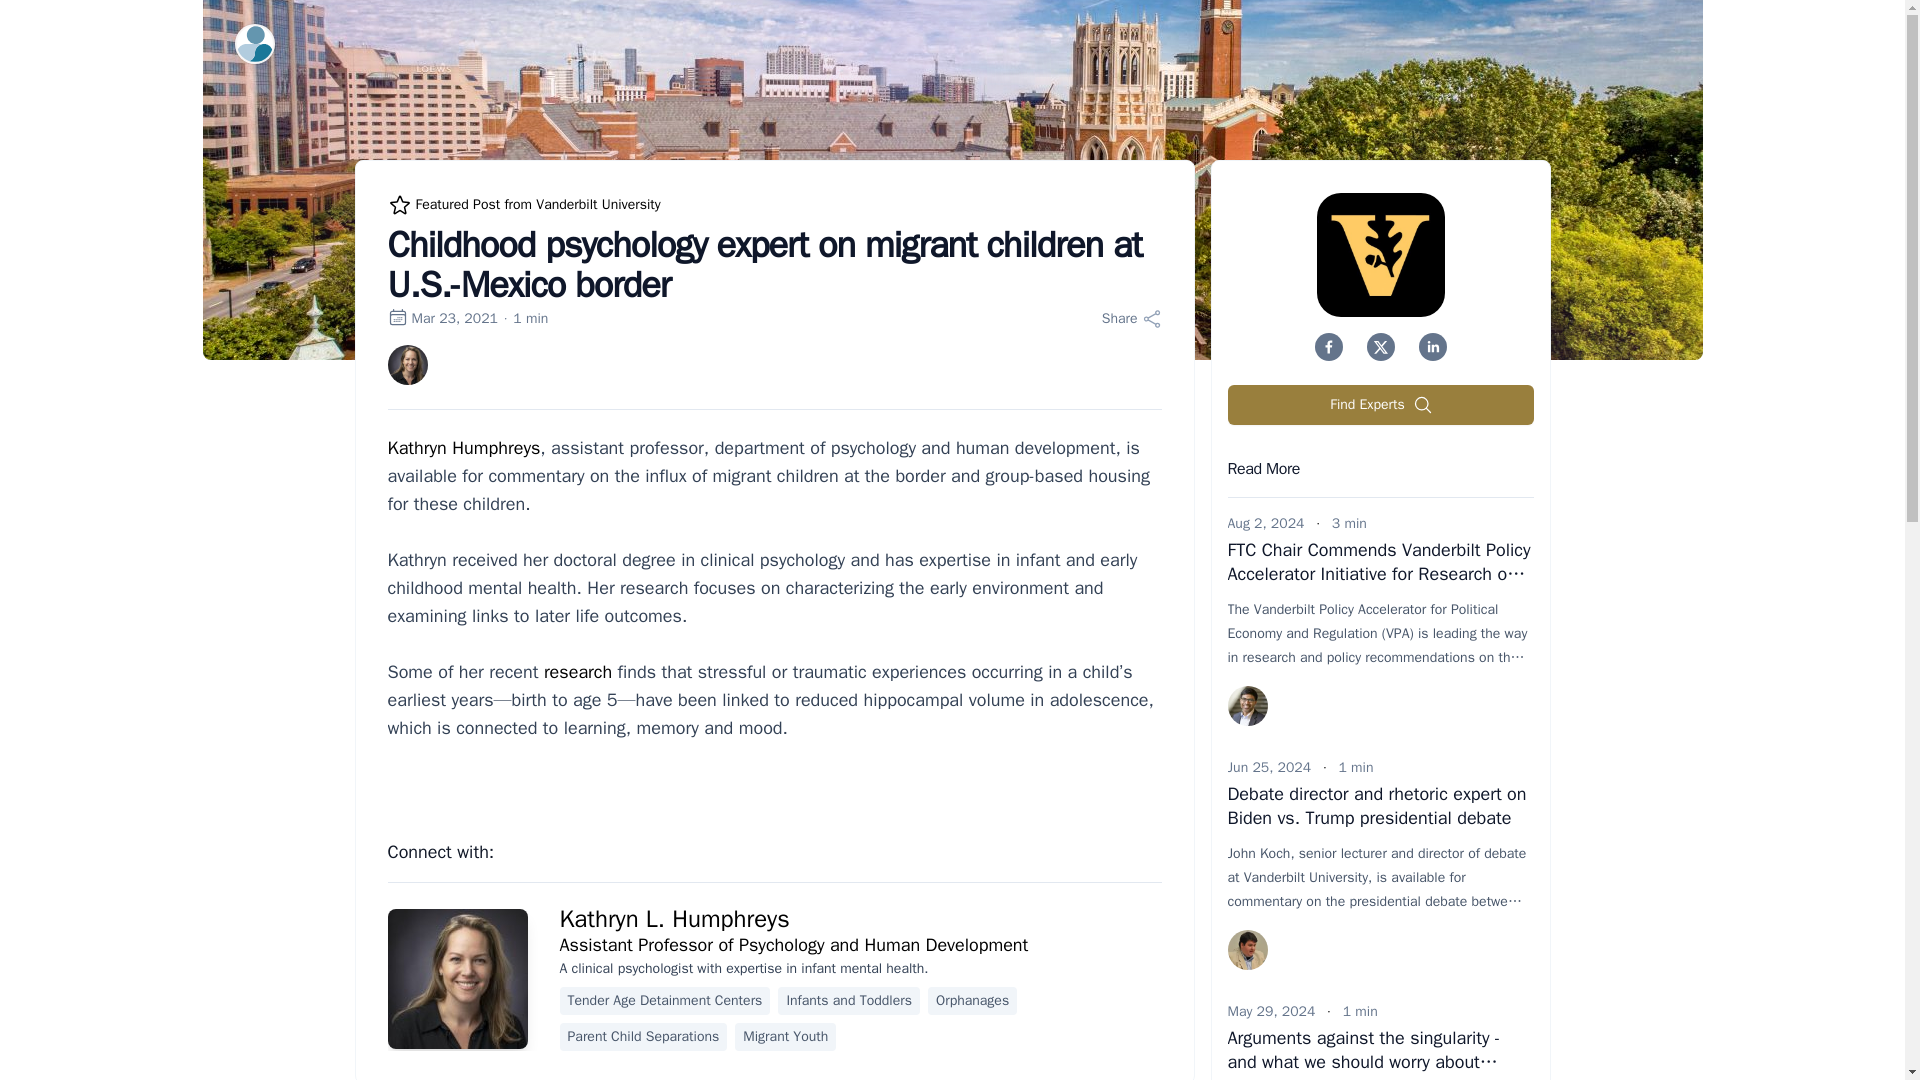  Describe the element at coordinates (1381, 404) in the screenshot. I see `Find Experts` at that location.